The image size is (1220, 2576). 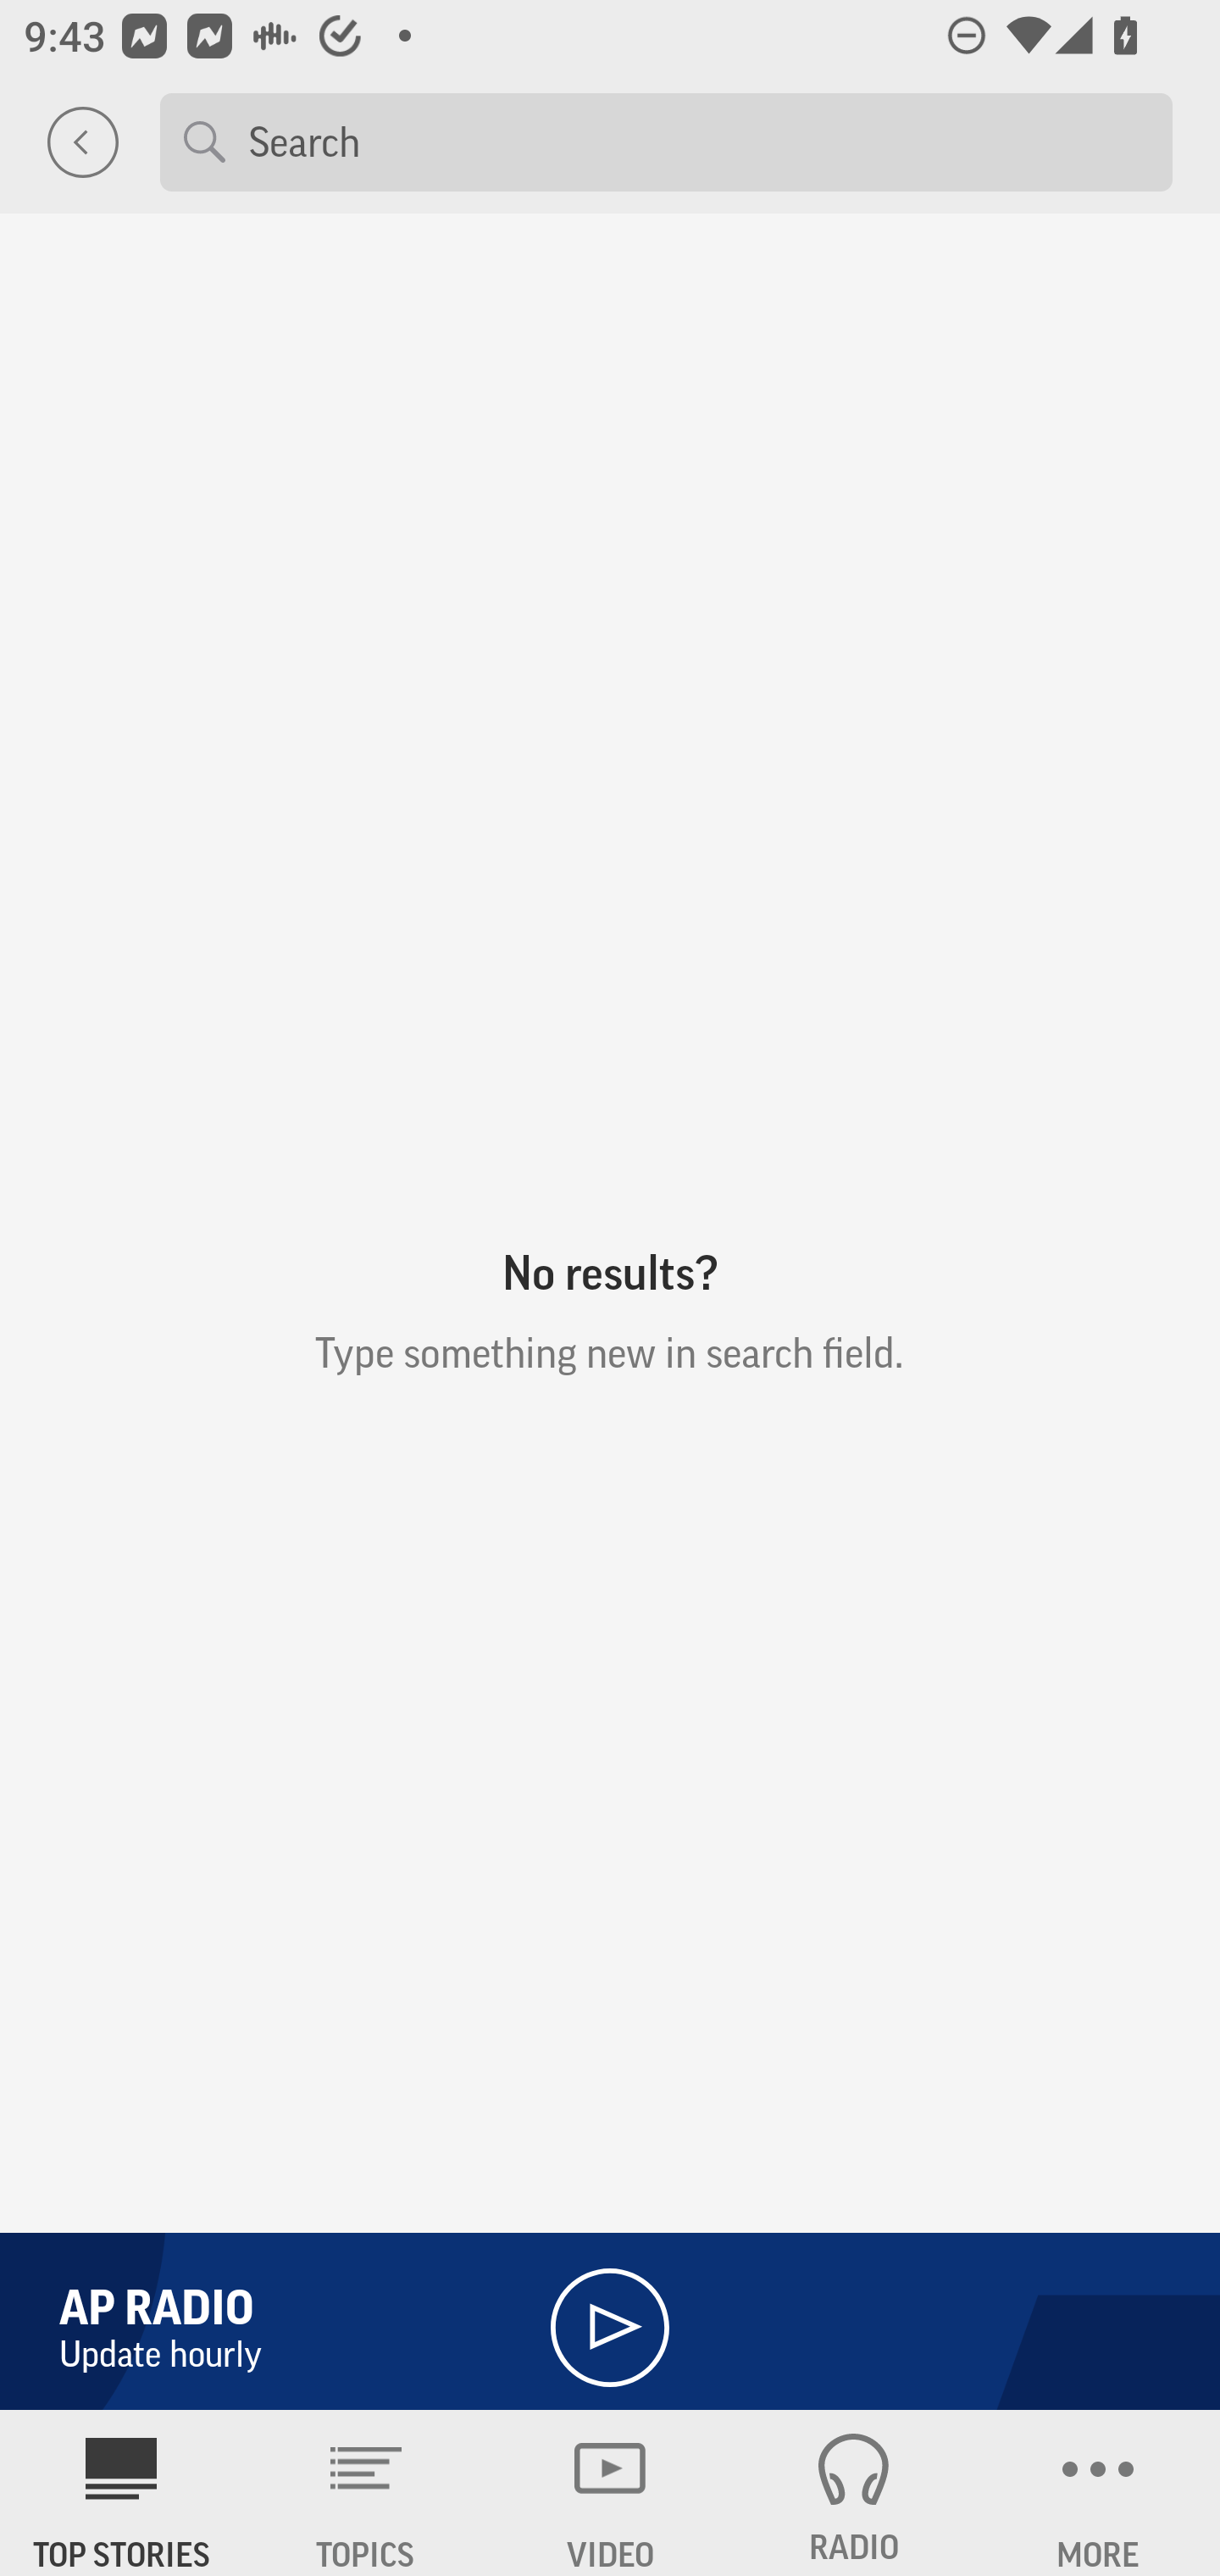 I want to click on Search, so click(x=698, y=141).